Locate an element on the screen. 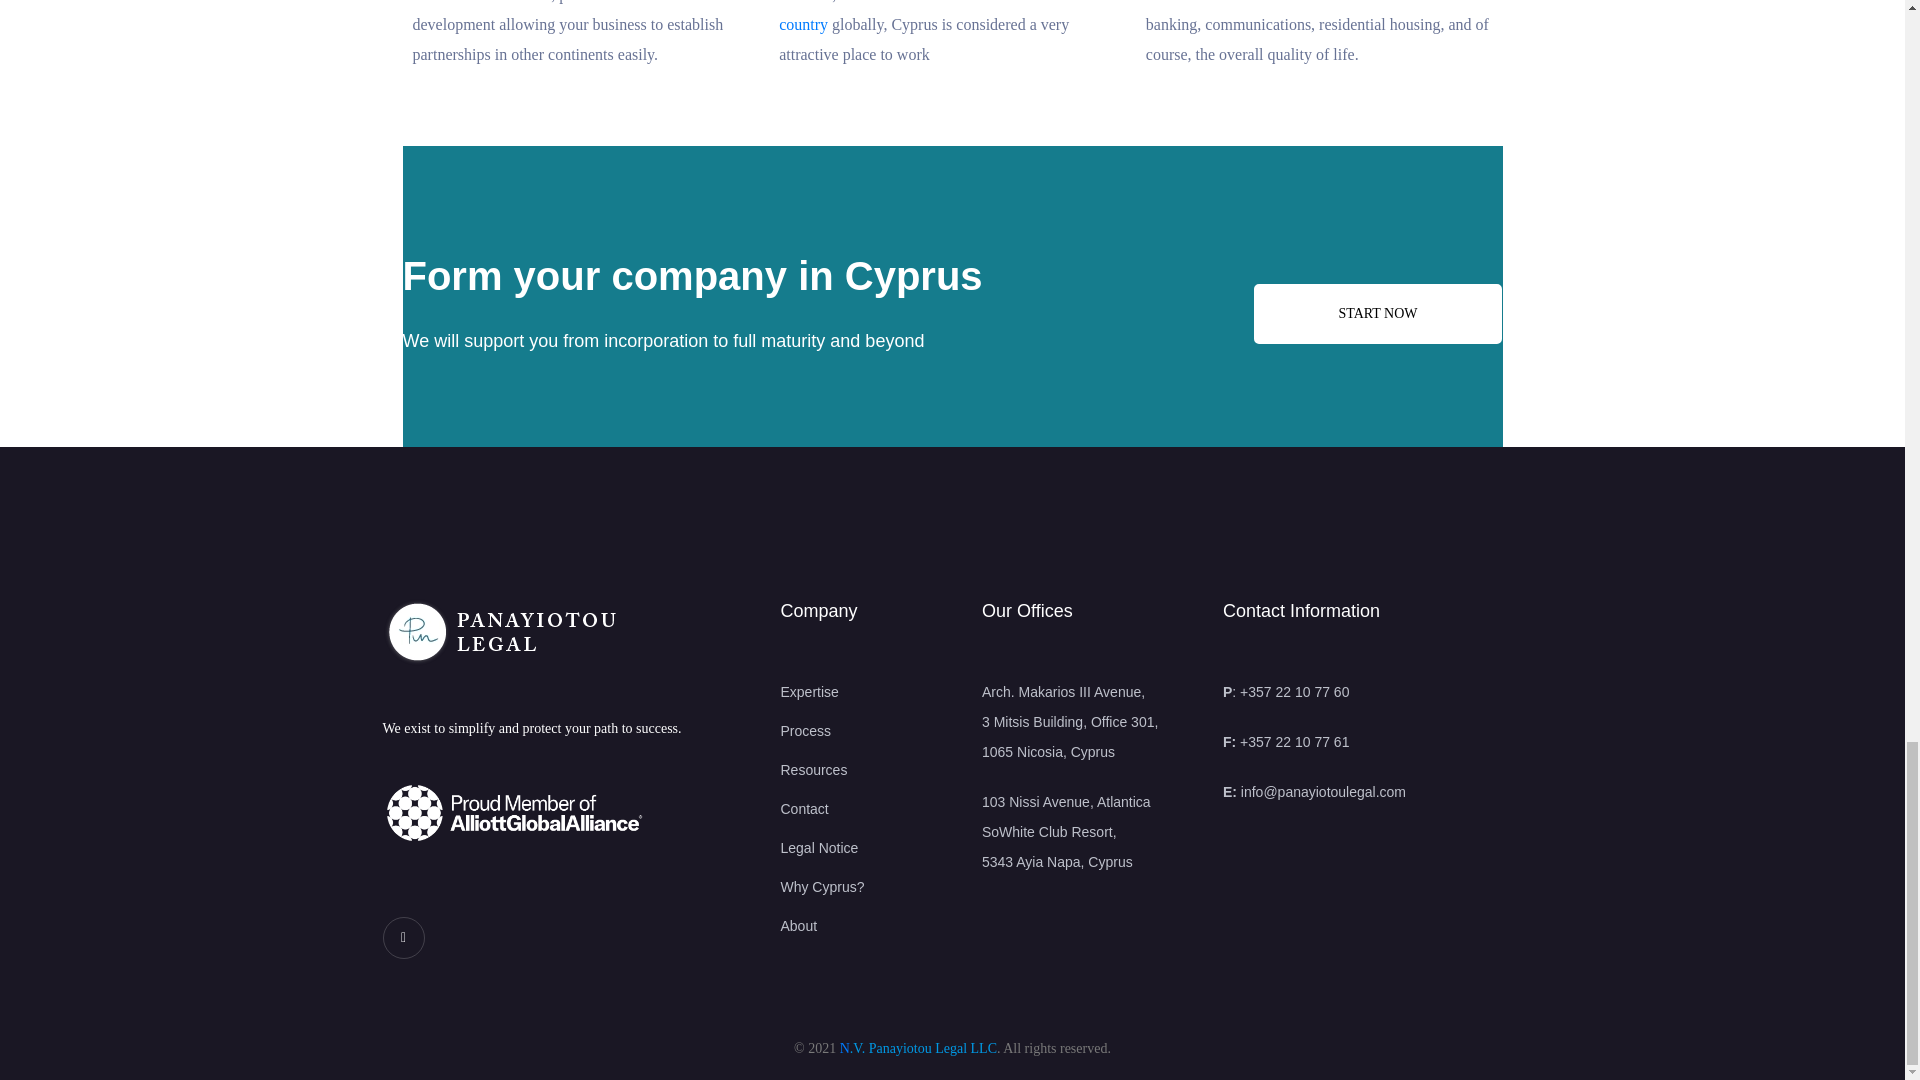 The height and width of the screenshot is (1080, 1920). About is located at coordinates (866, 926).